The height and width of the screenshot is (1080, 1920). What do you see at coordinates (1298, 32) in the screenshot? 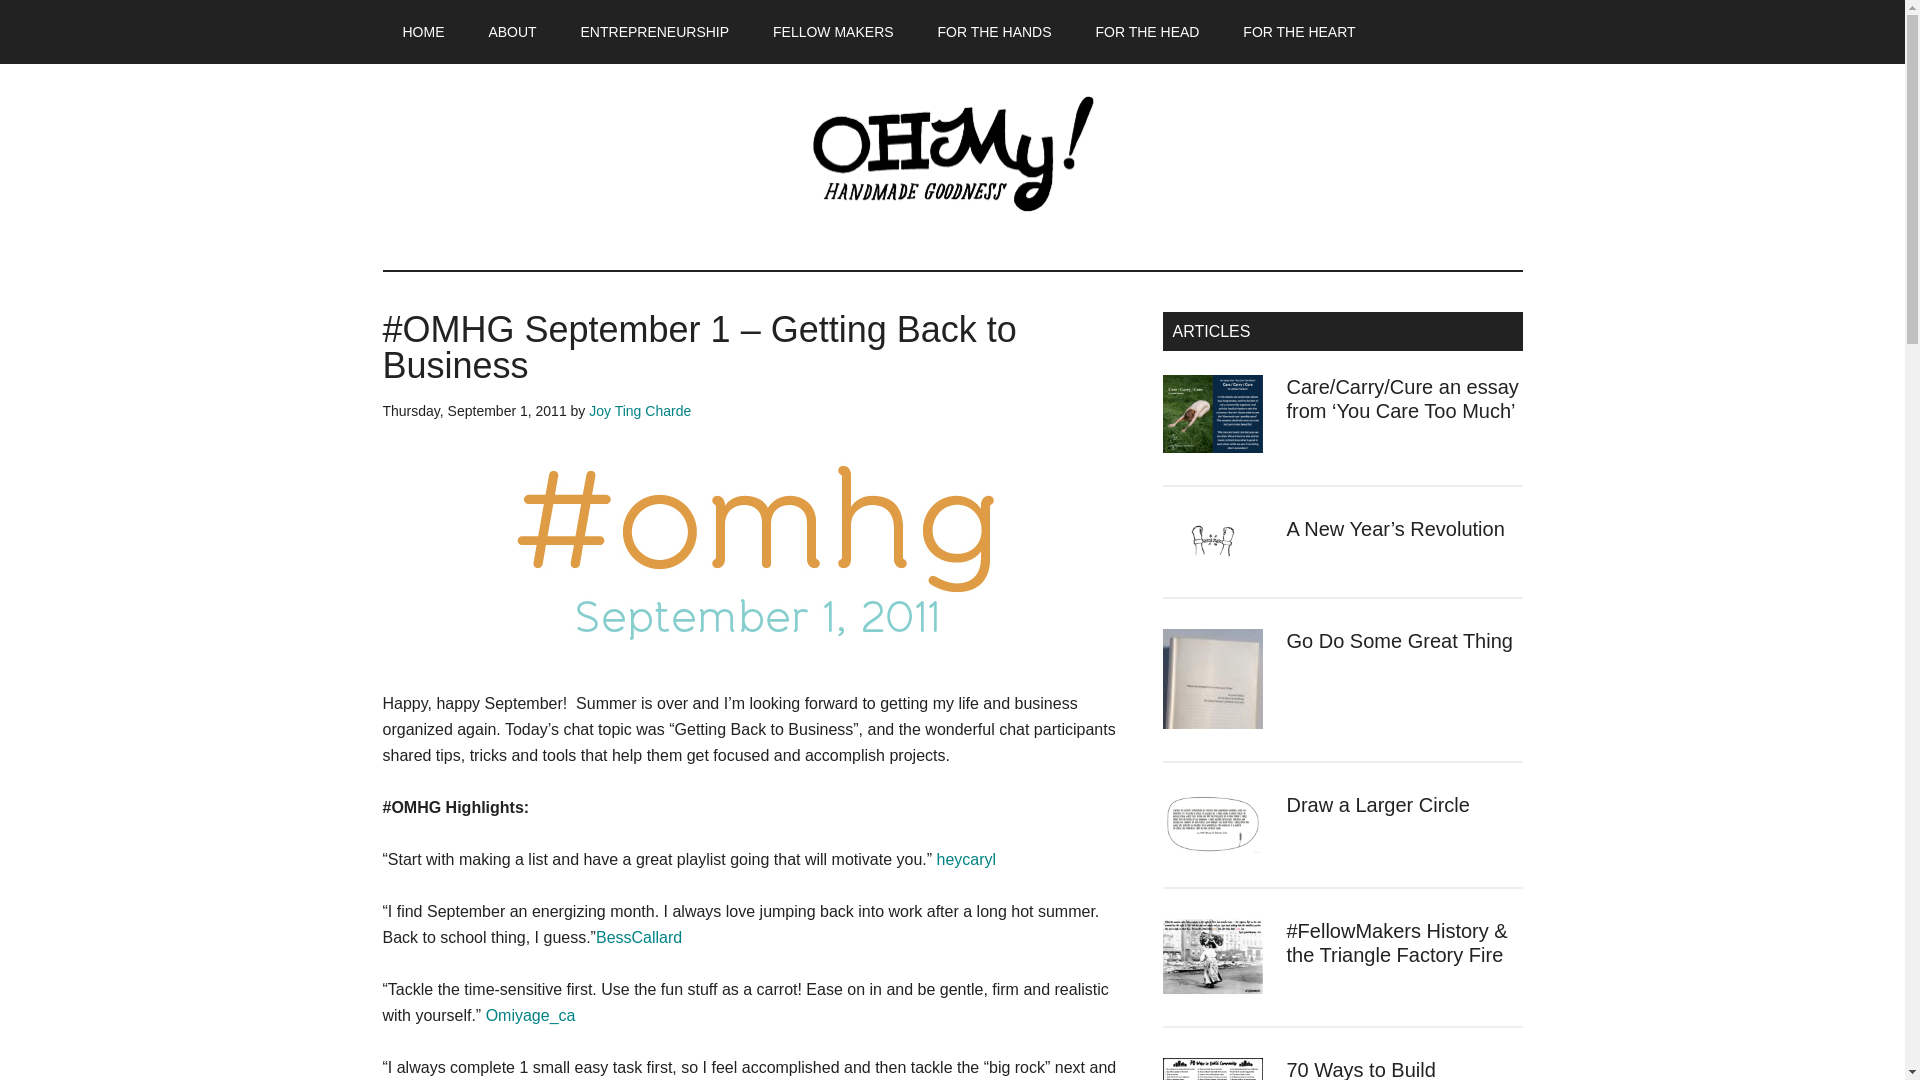
I see `FOR THE HEART` at bounding box center [1298, 32].